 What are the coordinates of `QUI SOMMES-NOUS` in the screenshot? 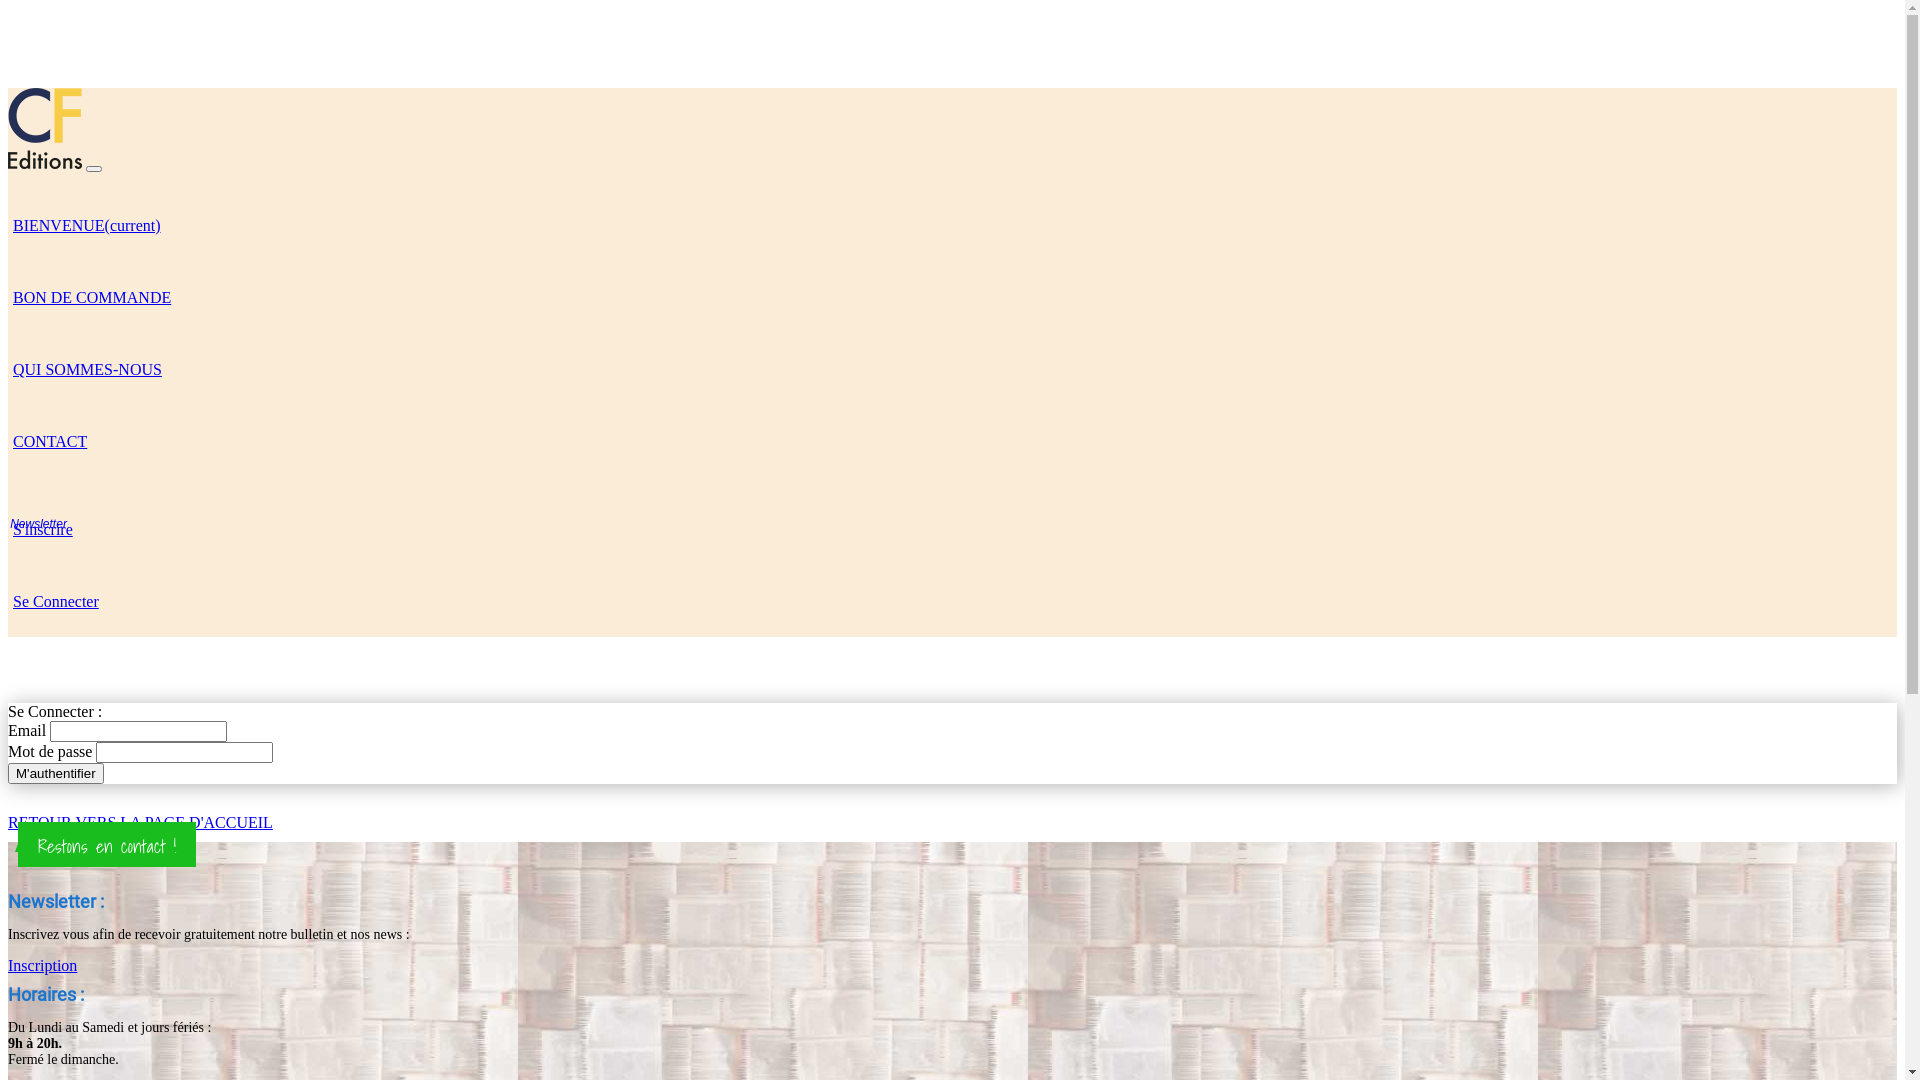 It's located at (88, 368).